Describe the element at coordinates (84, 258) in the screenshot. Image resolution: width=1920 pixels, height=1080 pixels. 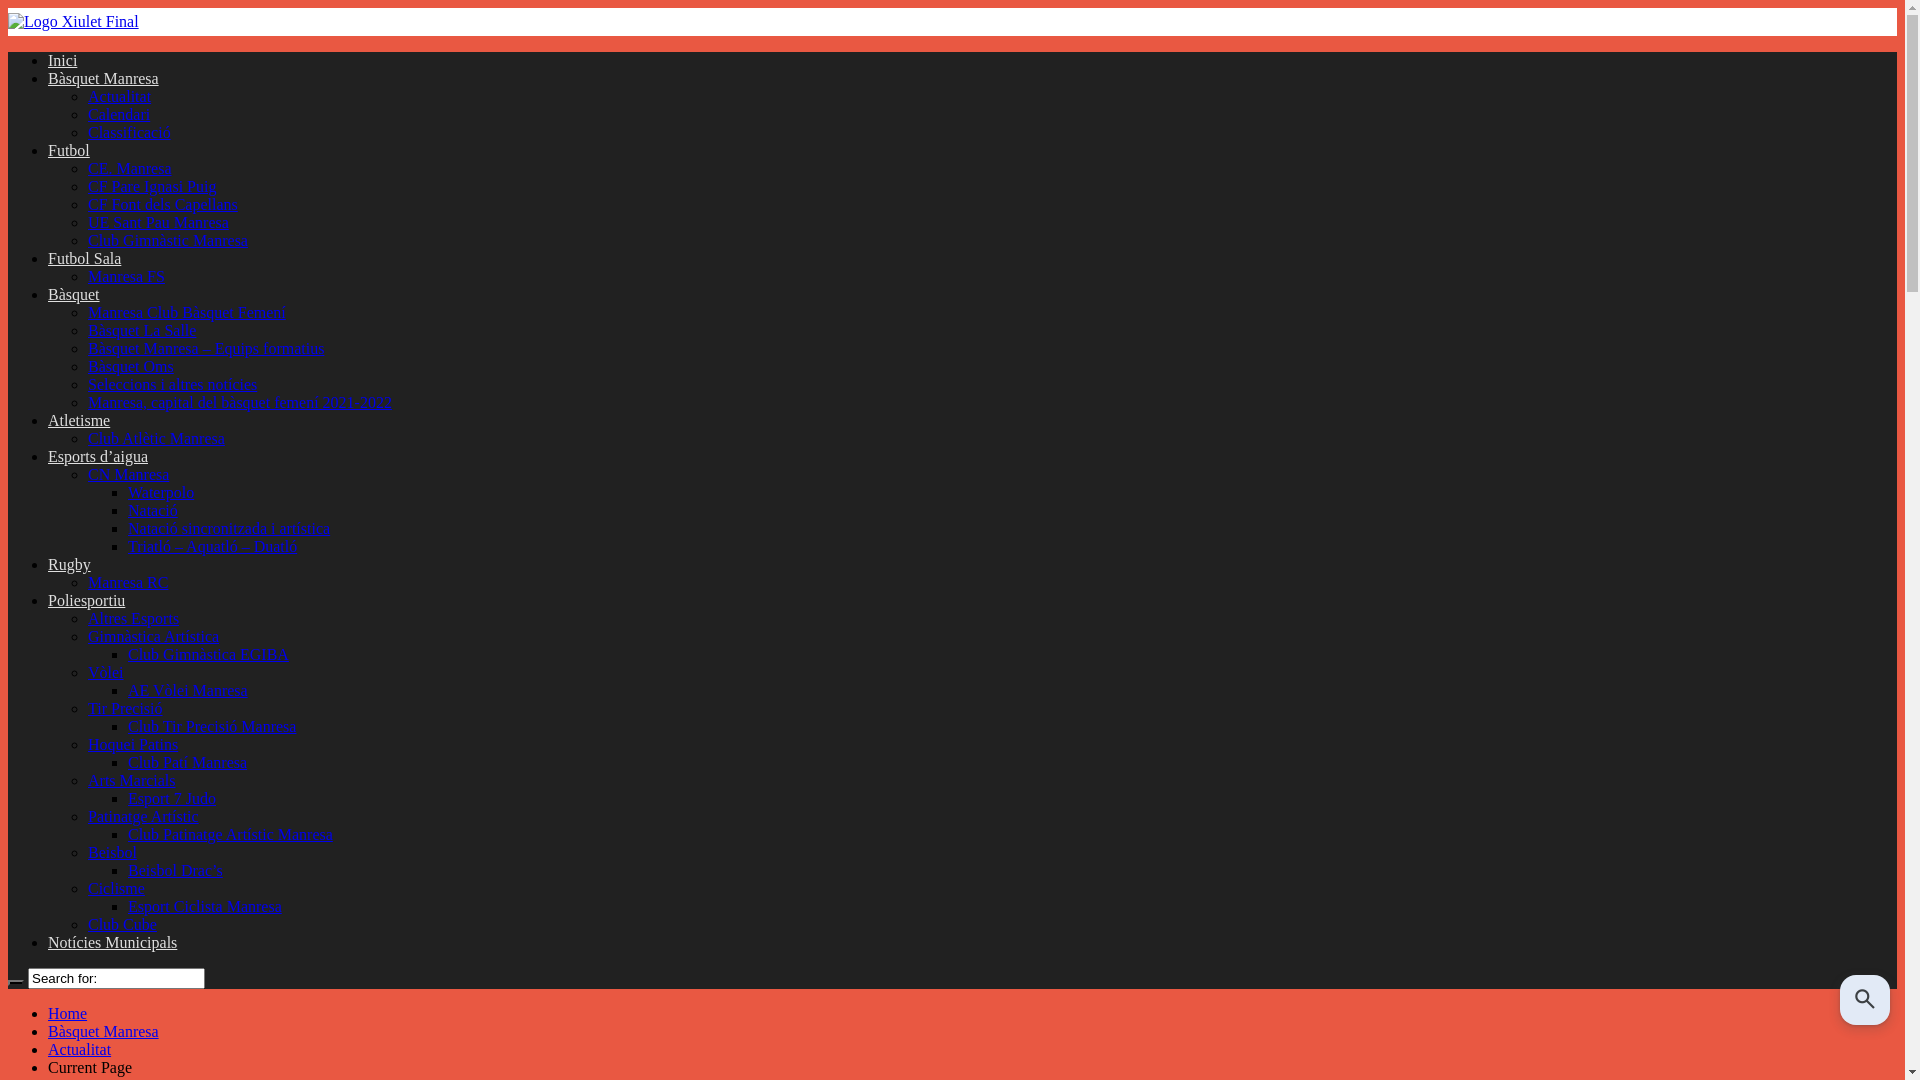
I see `Futbol Sala` at that location.